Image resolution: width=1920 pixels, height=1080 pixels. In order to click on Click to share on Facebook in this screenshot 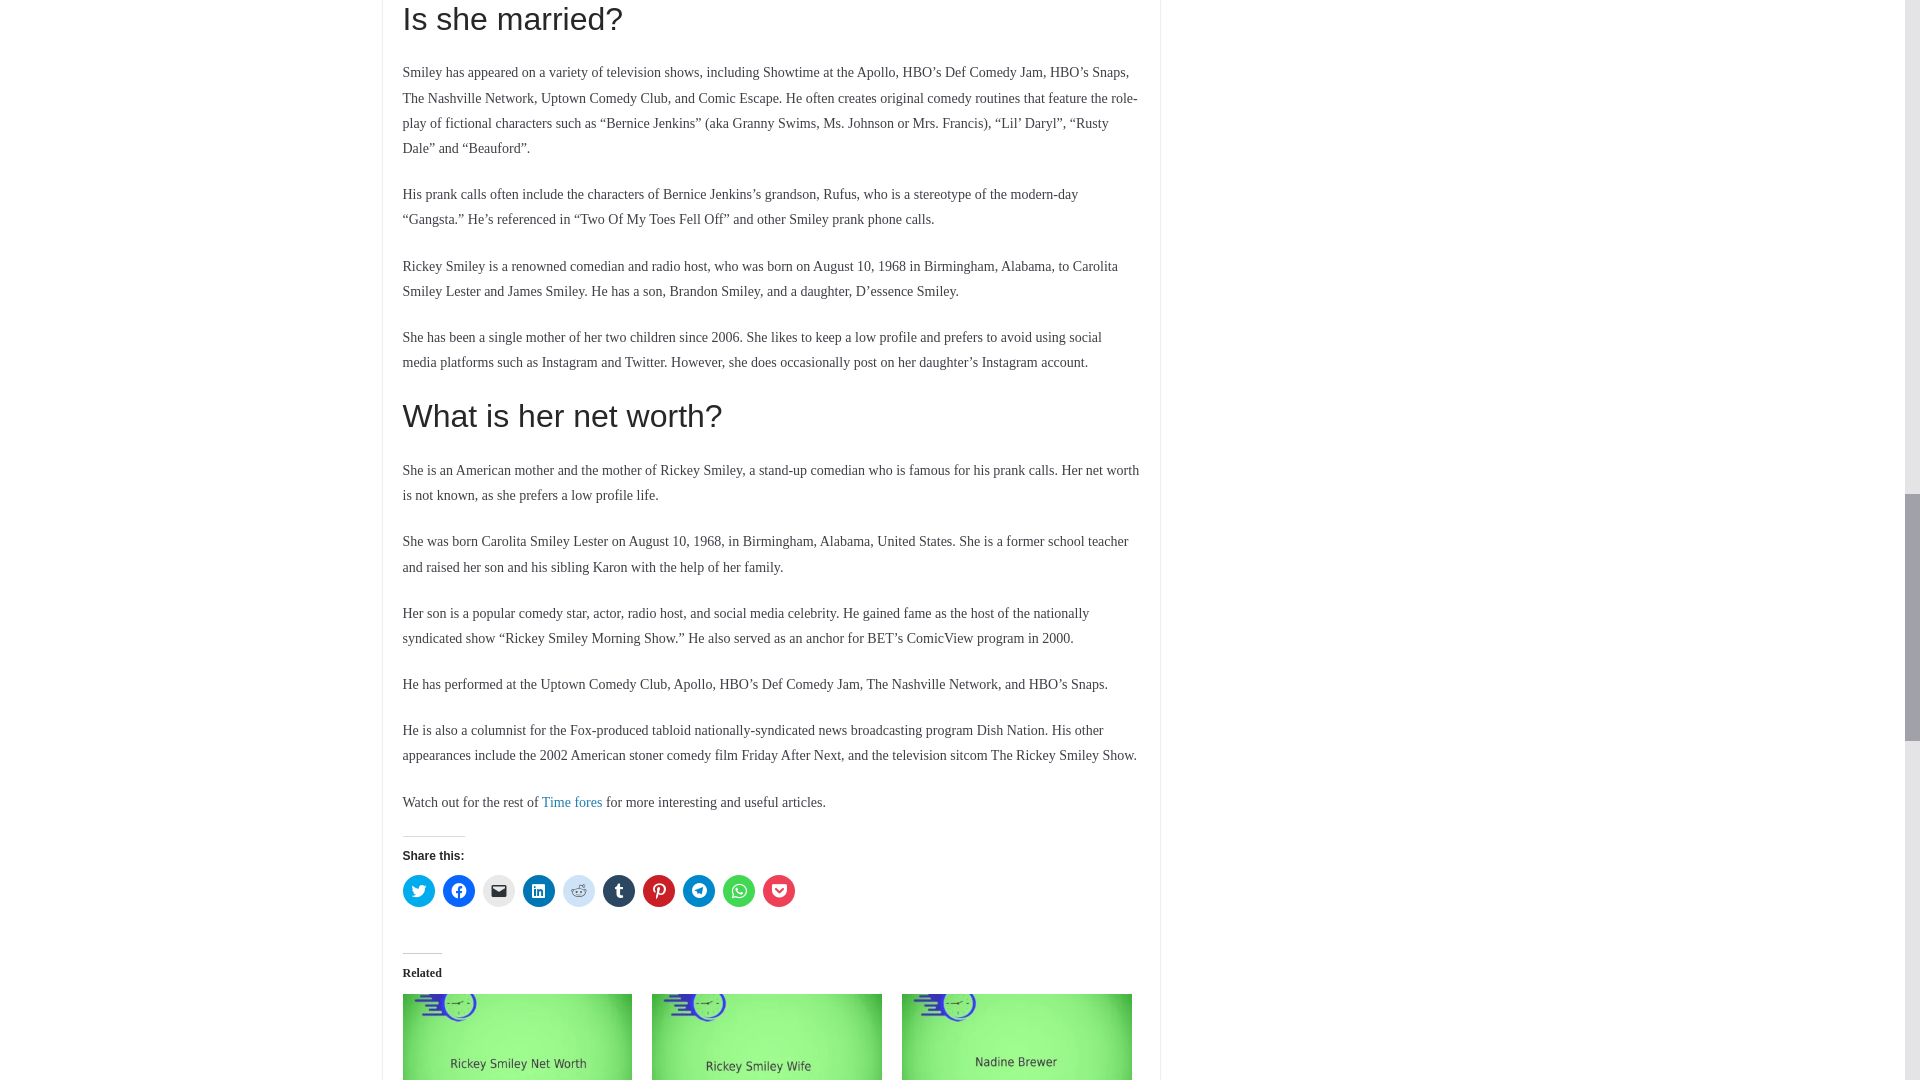, I will do `click(458, 890)`.